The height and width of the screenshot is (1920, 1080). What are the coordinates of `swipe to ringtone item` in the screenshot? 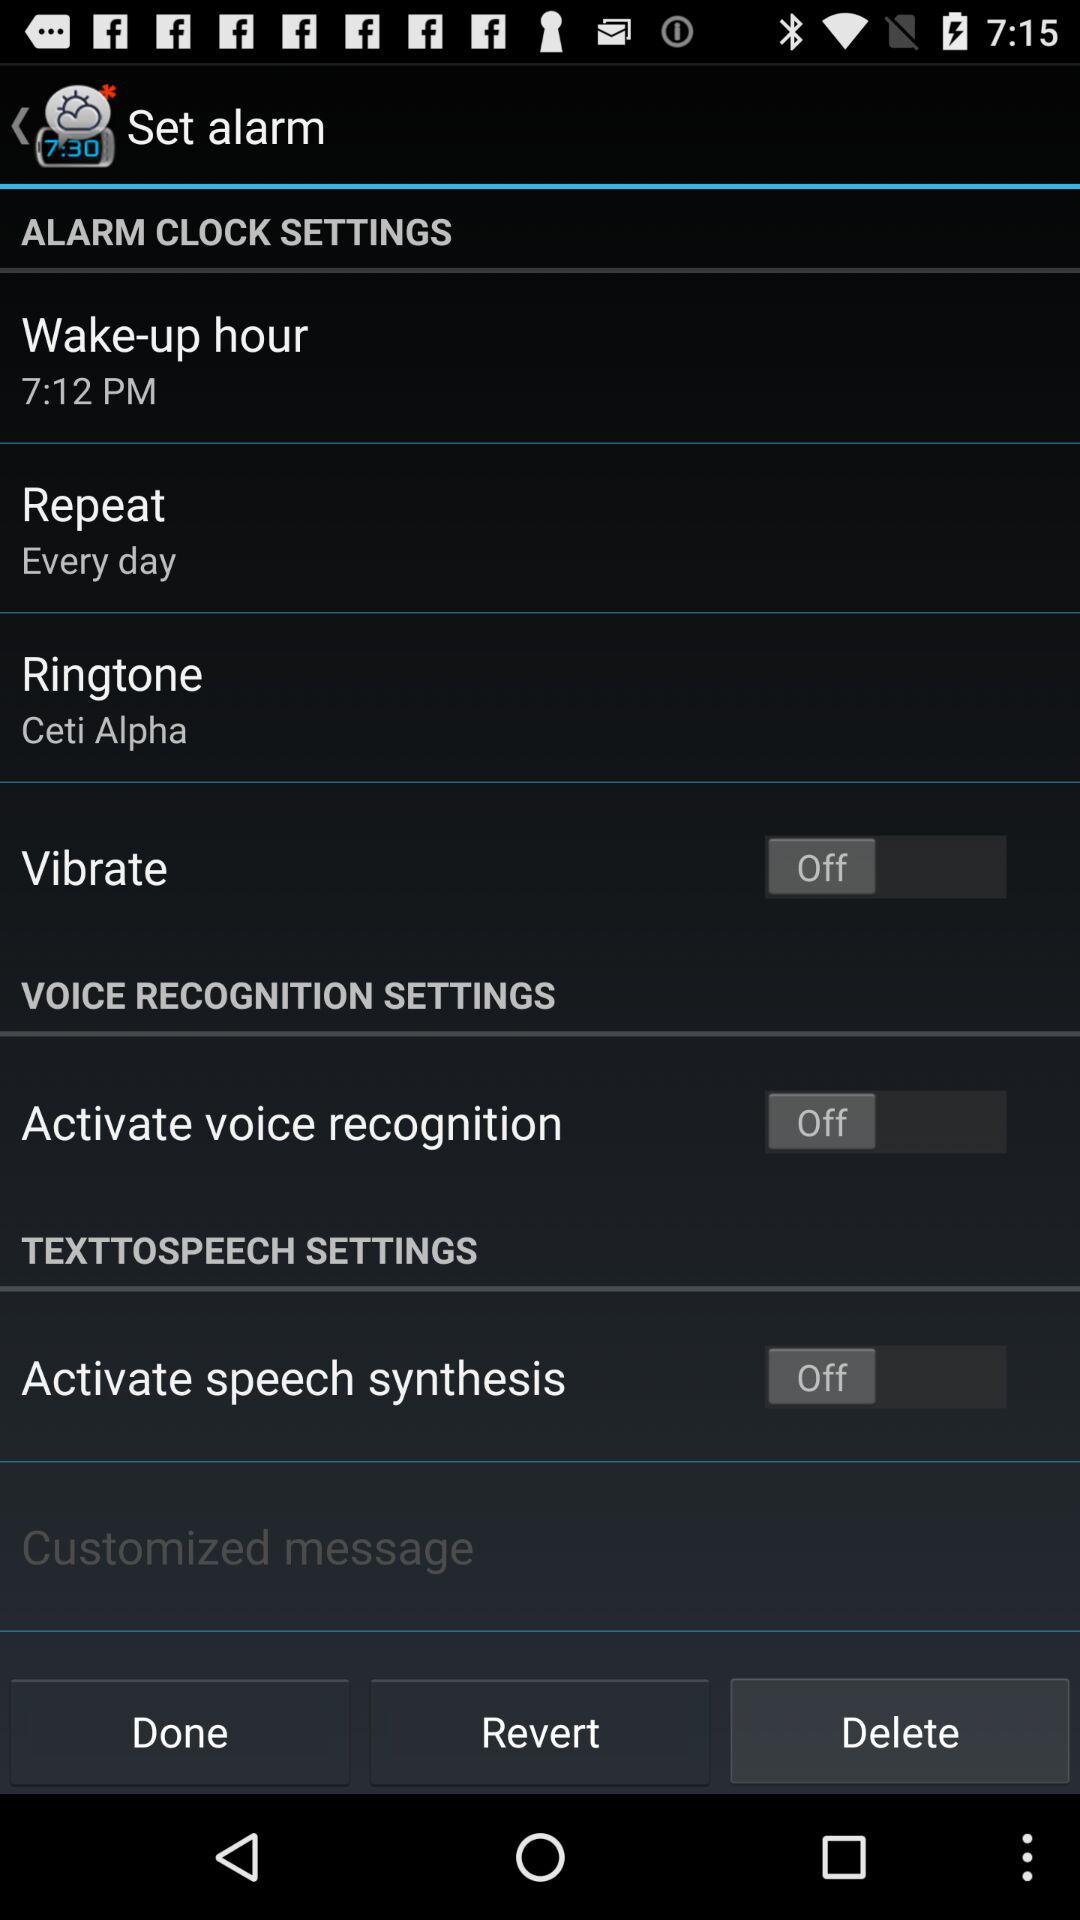 It's located at (112, 672).